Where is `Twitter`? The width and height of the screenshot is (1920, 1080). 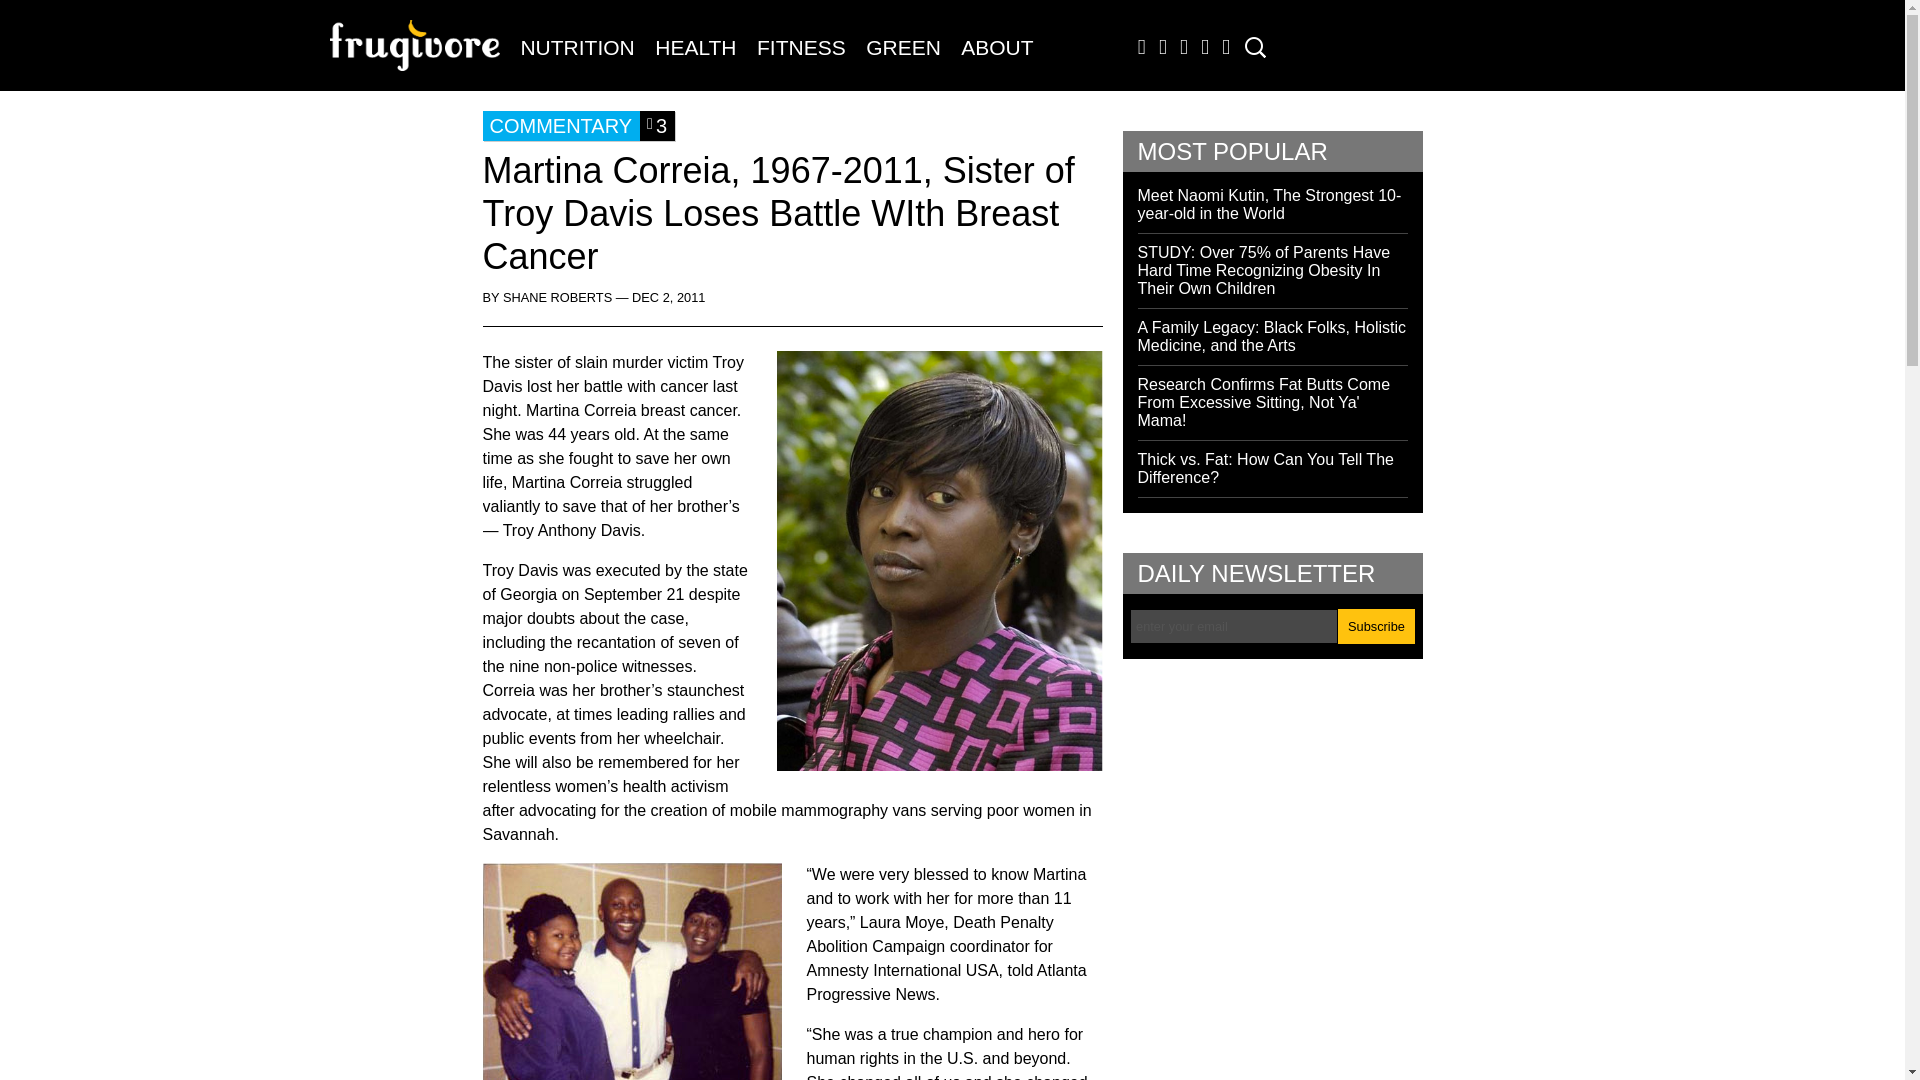
Twitter is located at coordinates (1158, 52).